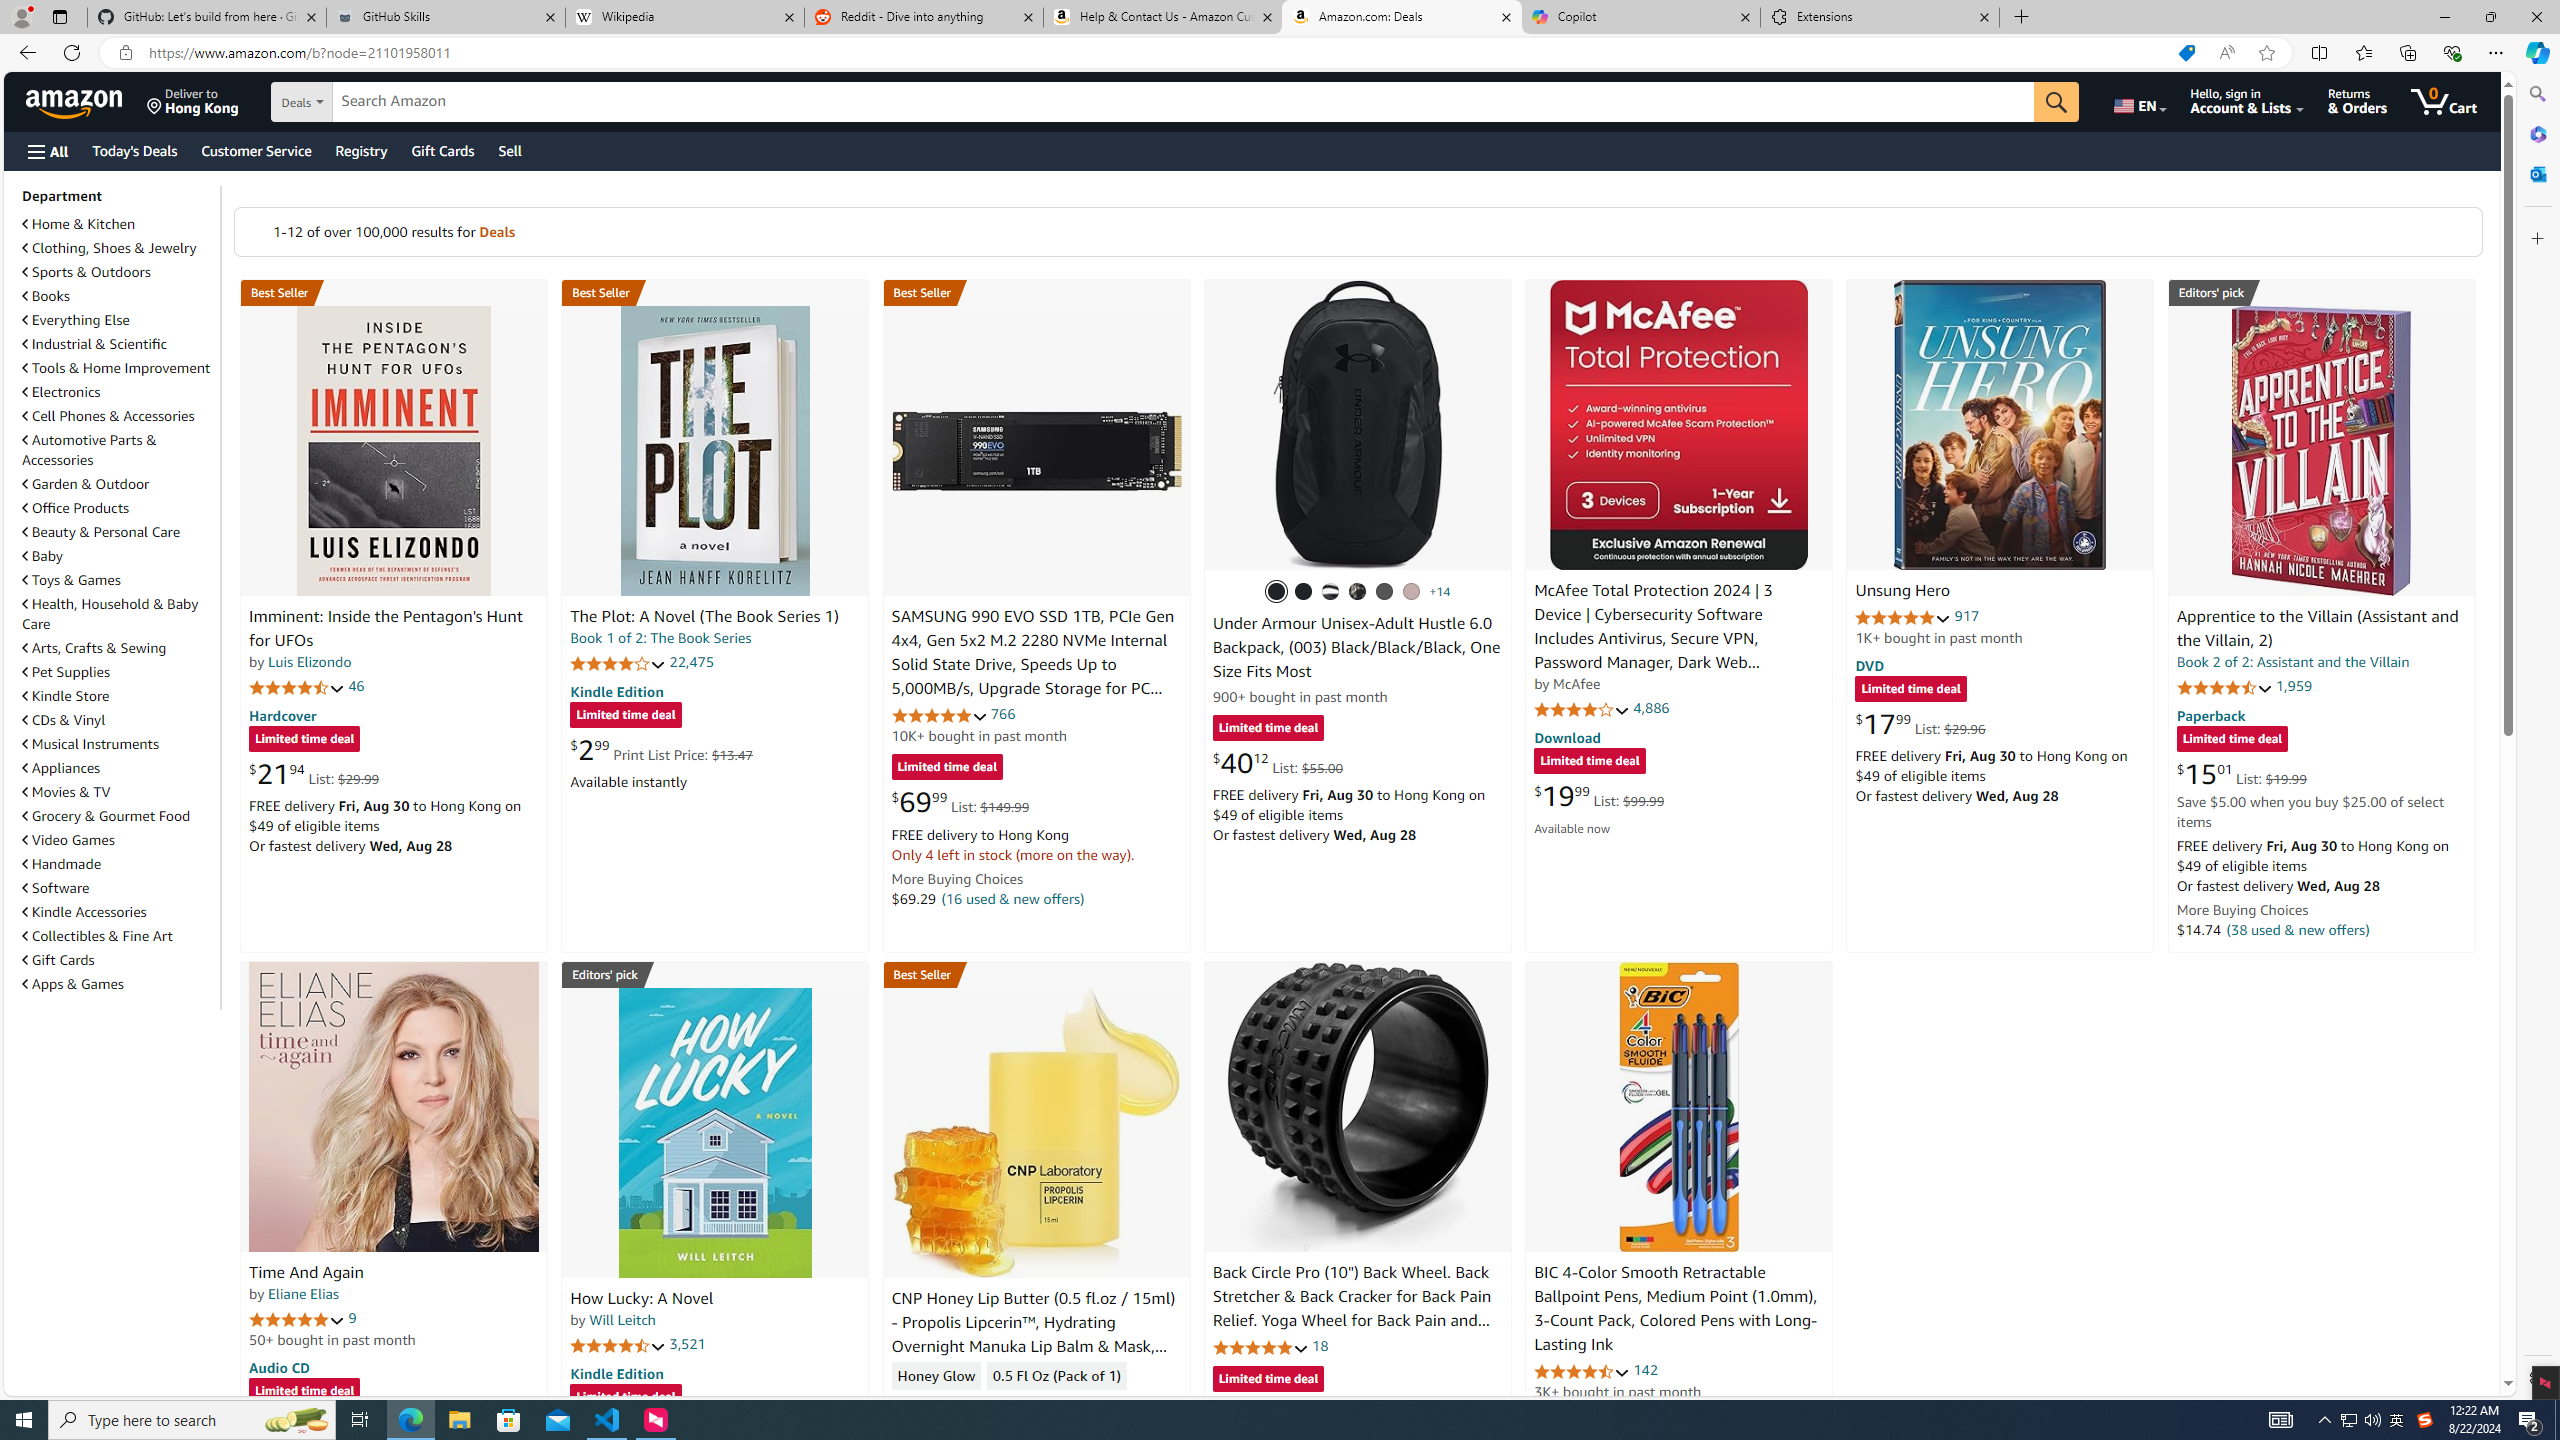 The height and width of the screenshot is (1440, 2560). What do you see at coordinates (119, 450) in the screenshot?
I see `Automotive Parts & Accessories` at bounding box center [119, 450].